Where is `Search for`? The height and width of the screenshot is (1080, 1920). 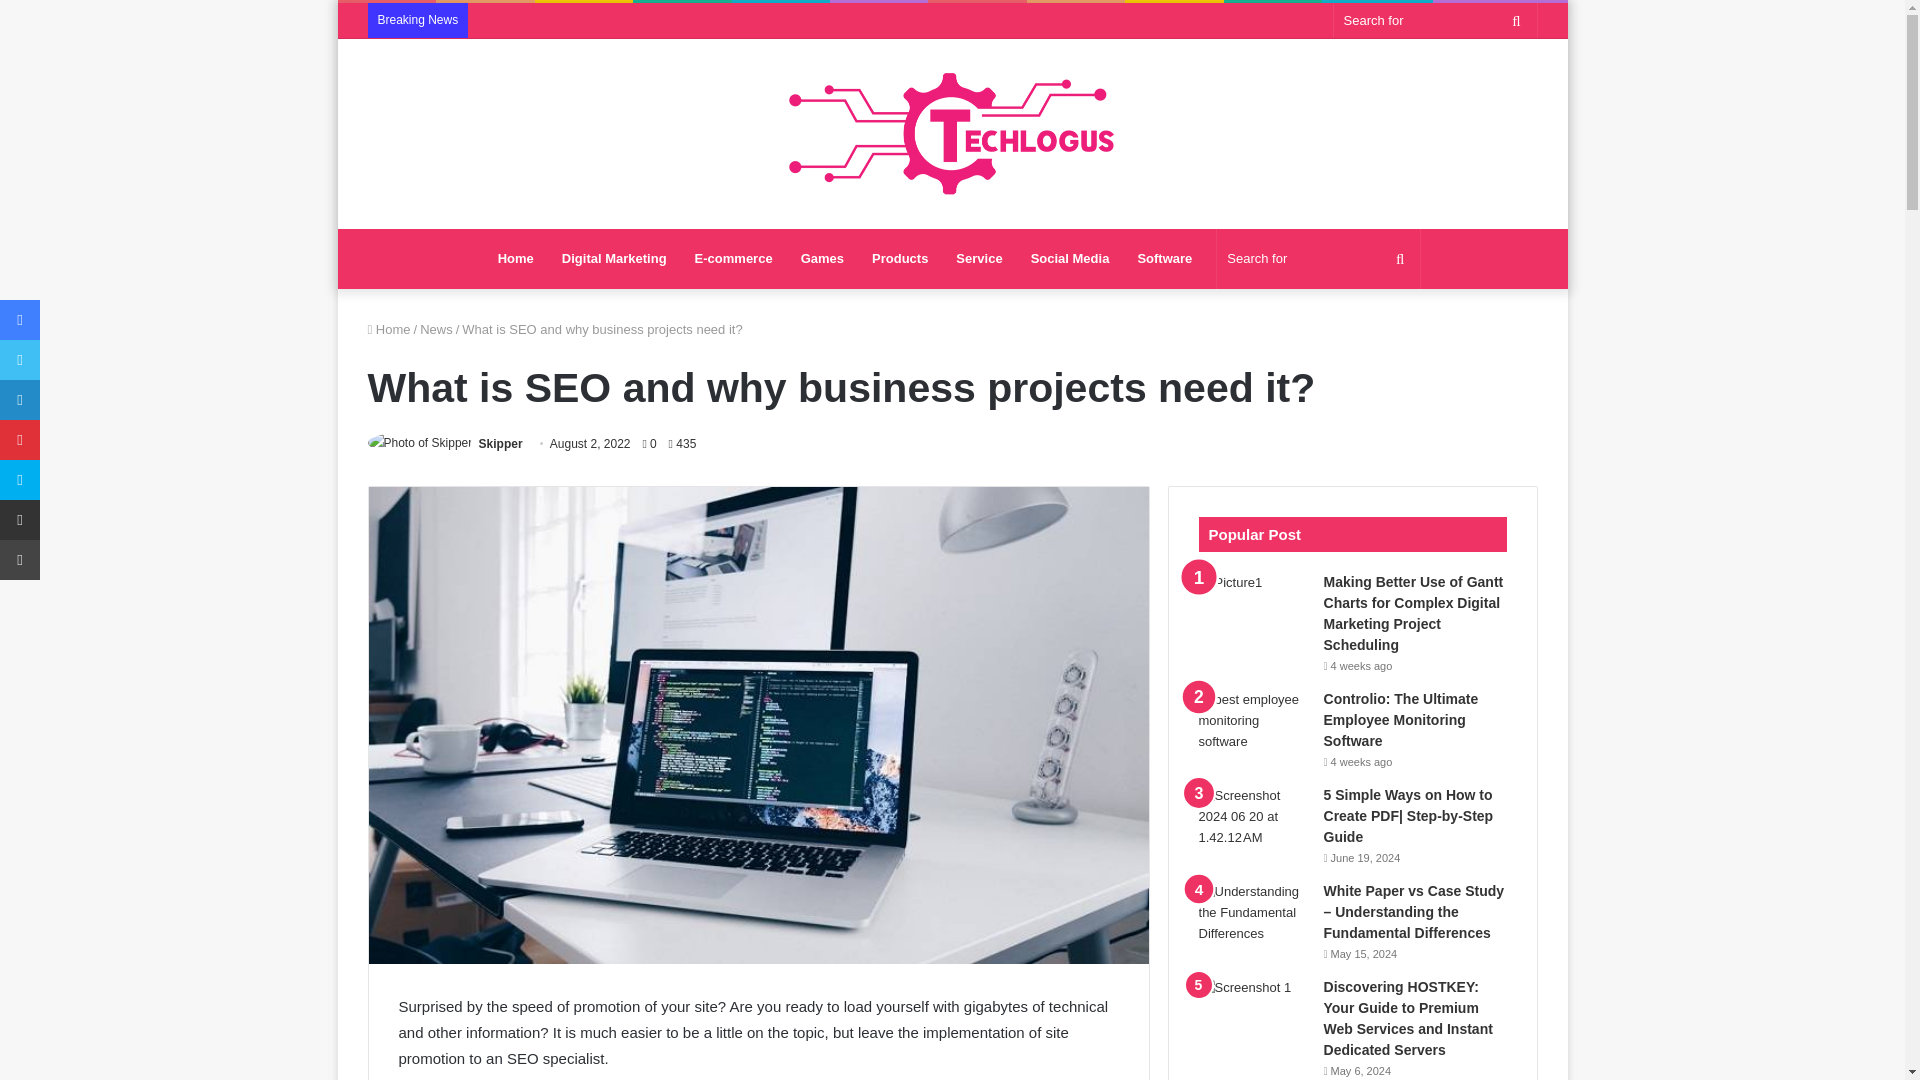 Search for is located at coordinates (1318, 258).